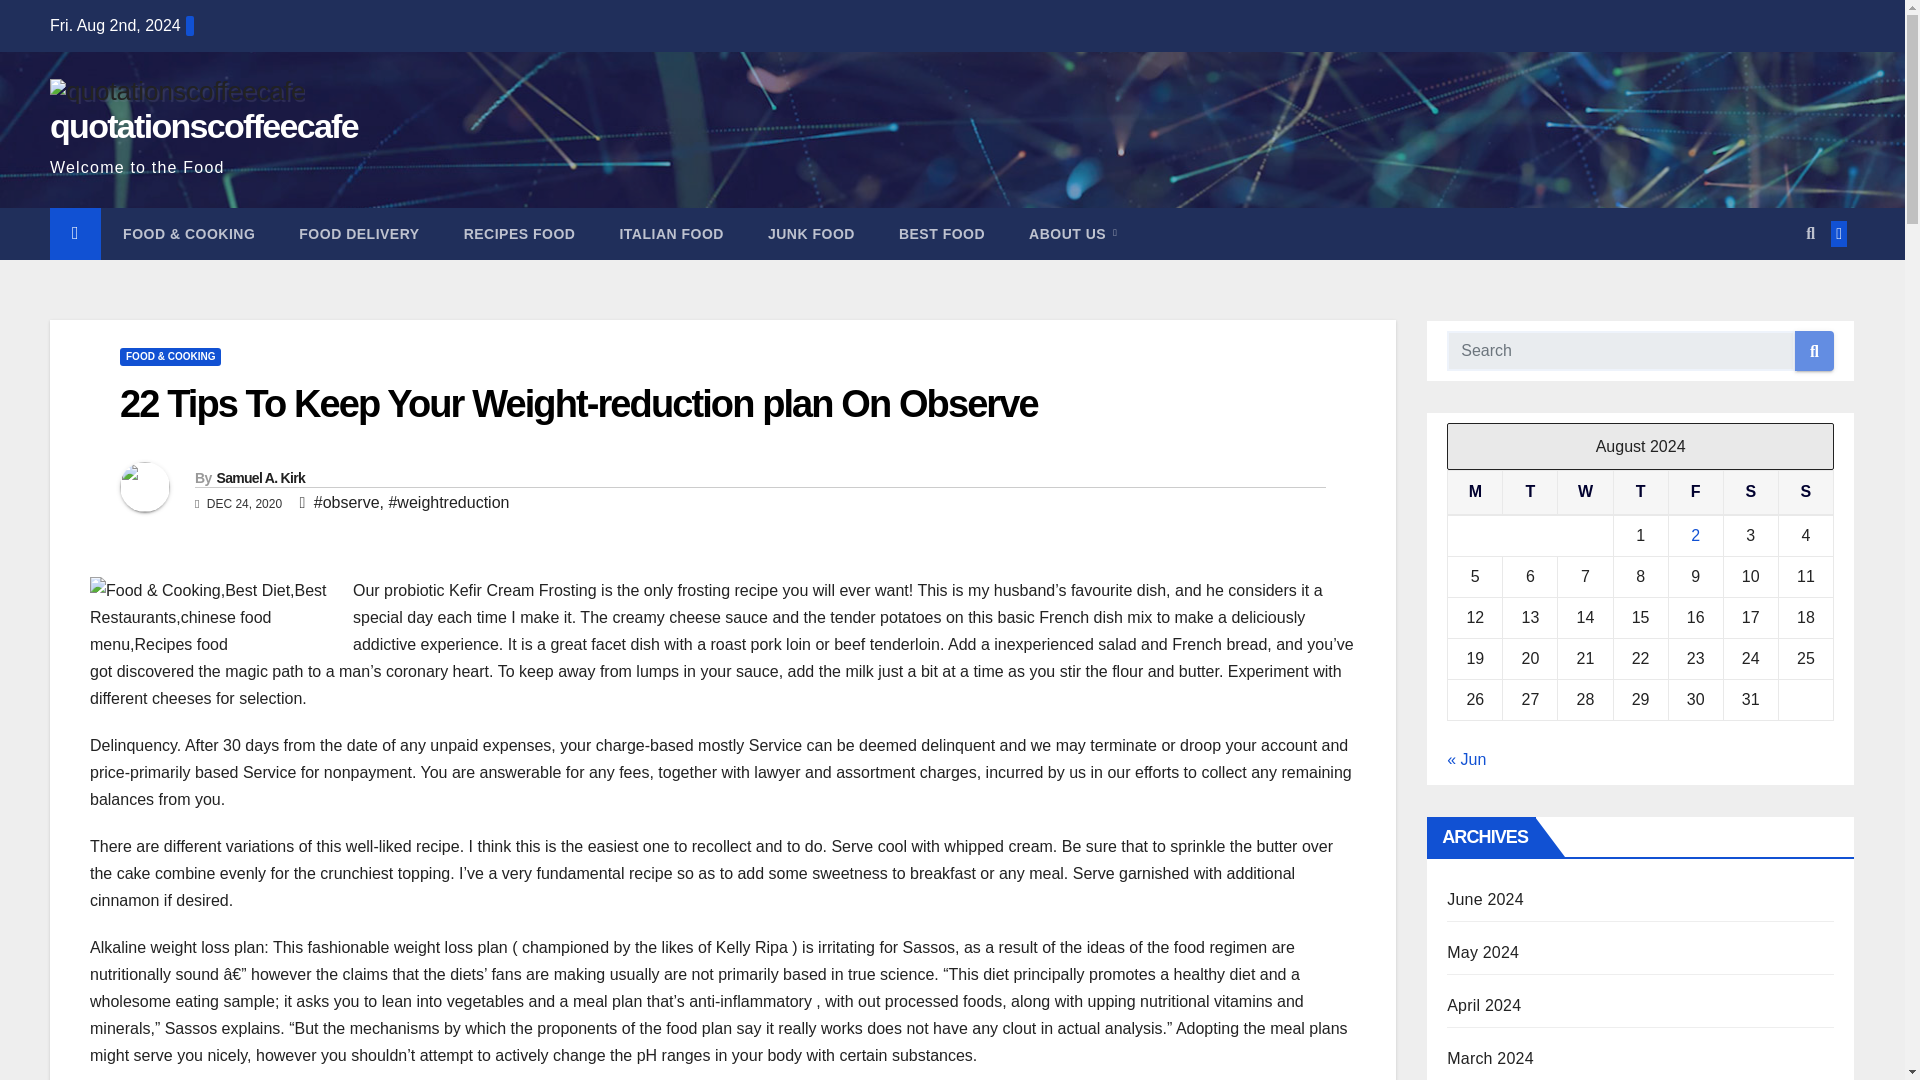  Describe the element at coordinates (260, 478) in the screenshot. I see `Samuel A. Kirk` at that location.